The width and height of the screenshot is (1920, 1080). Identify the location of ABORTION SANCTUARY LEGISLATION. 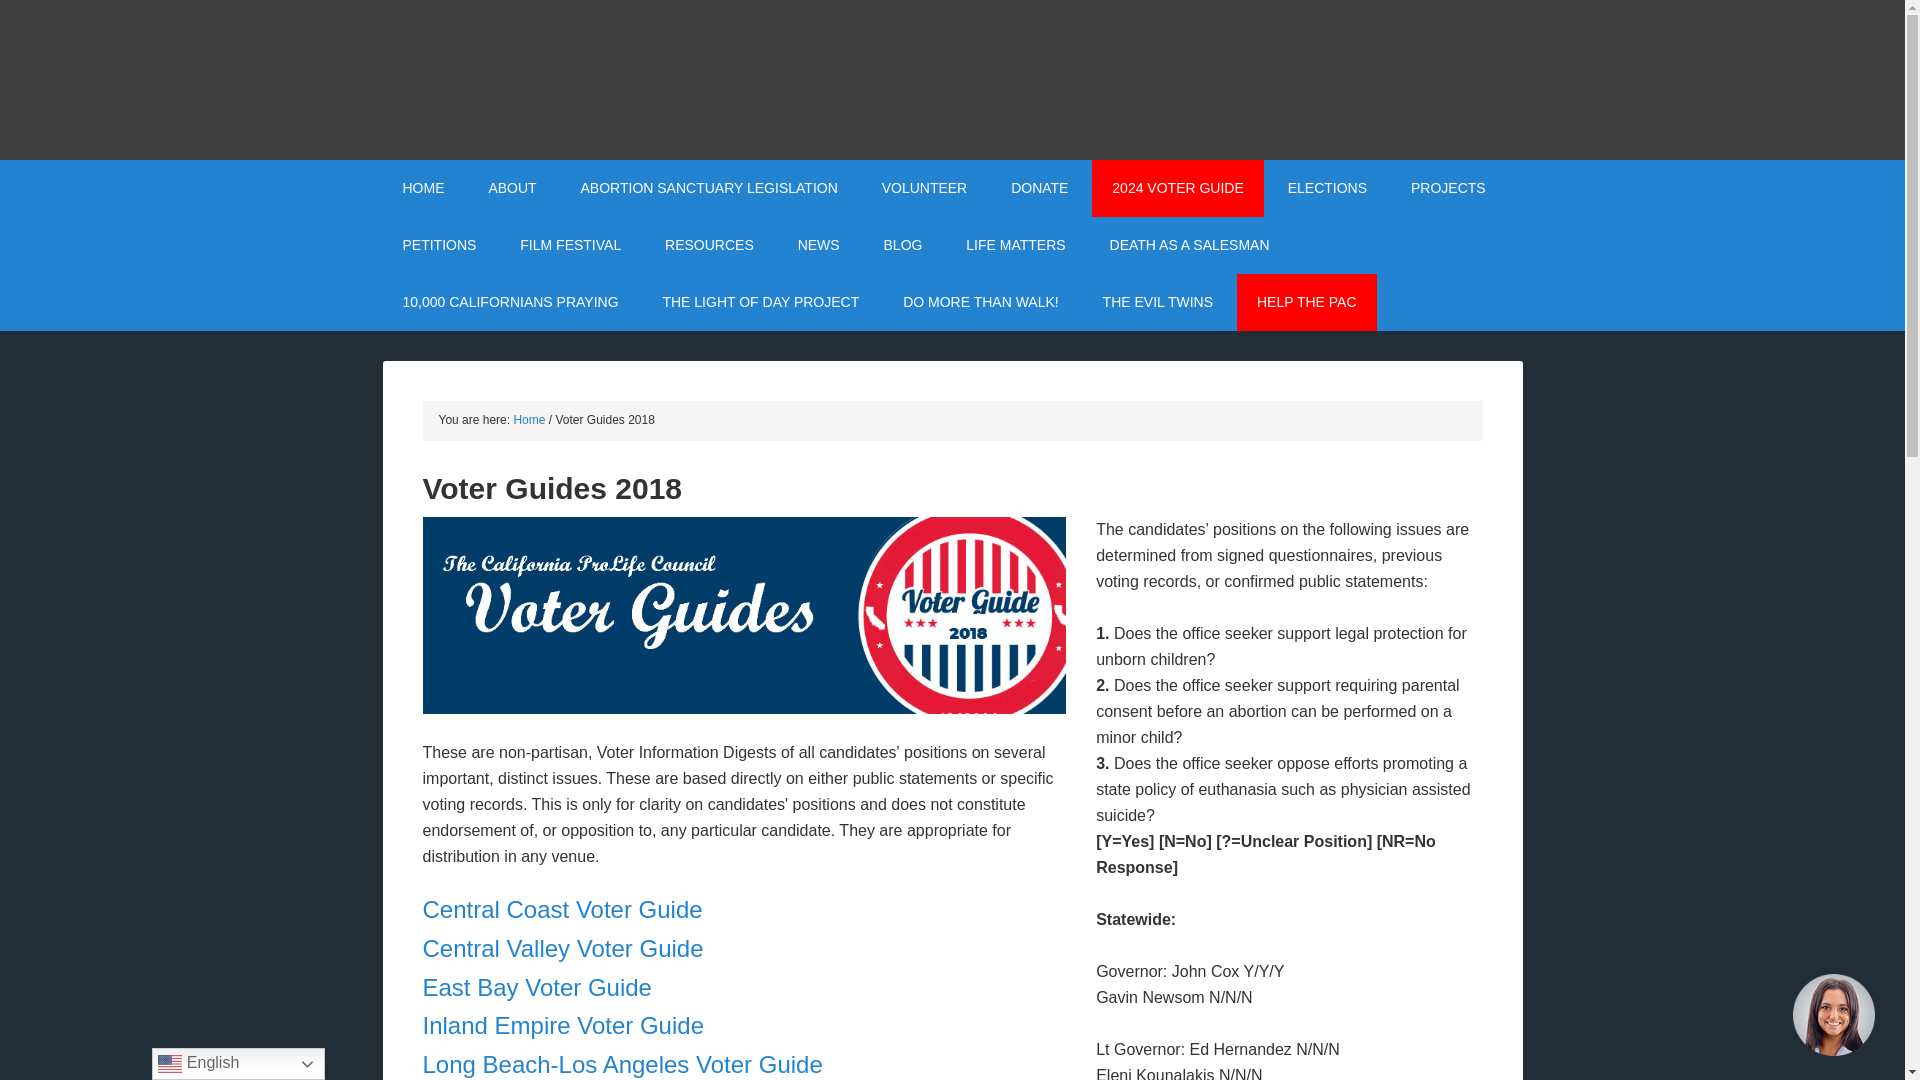
(709, 188).